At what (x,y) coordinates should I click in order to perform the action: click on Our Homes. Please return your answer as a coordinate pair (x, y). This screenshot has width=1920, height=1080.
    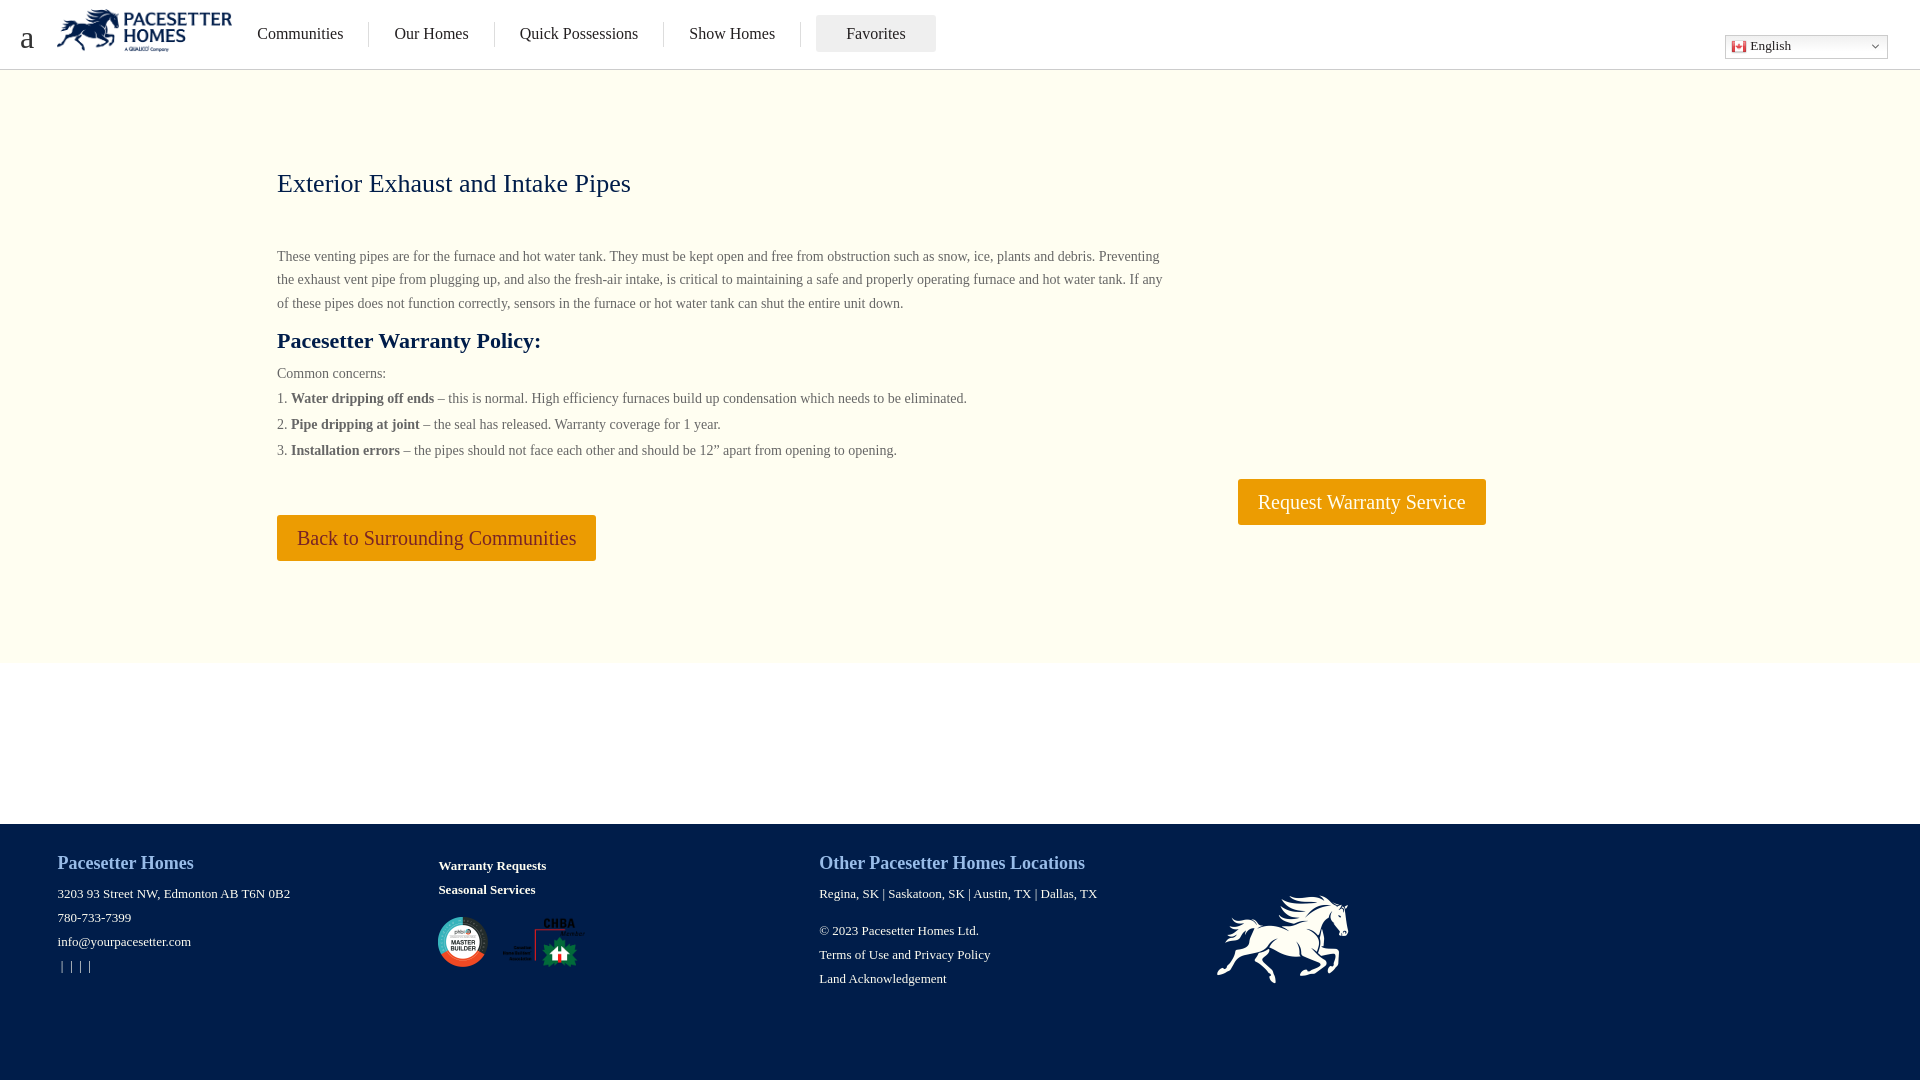
    Looking at the image, I should click on (431, 34).